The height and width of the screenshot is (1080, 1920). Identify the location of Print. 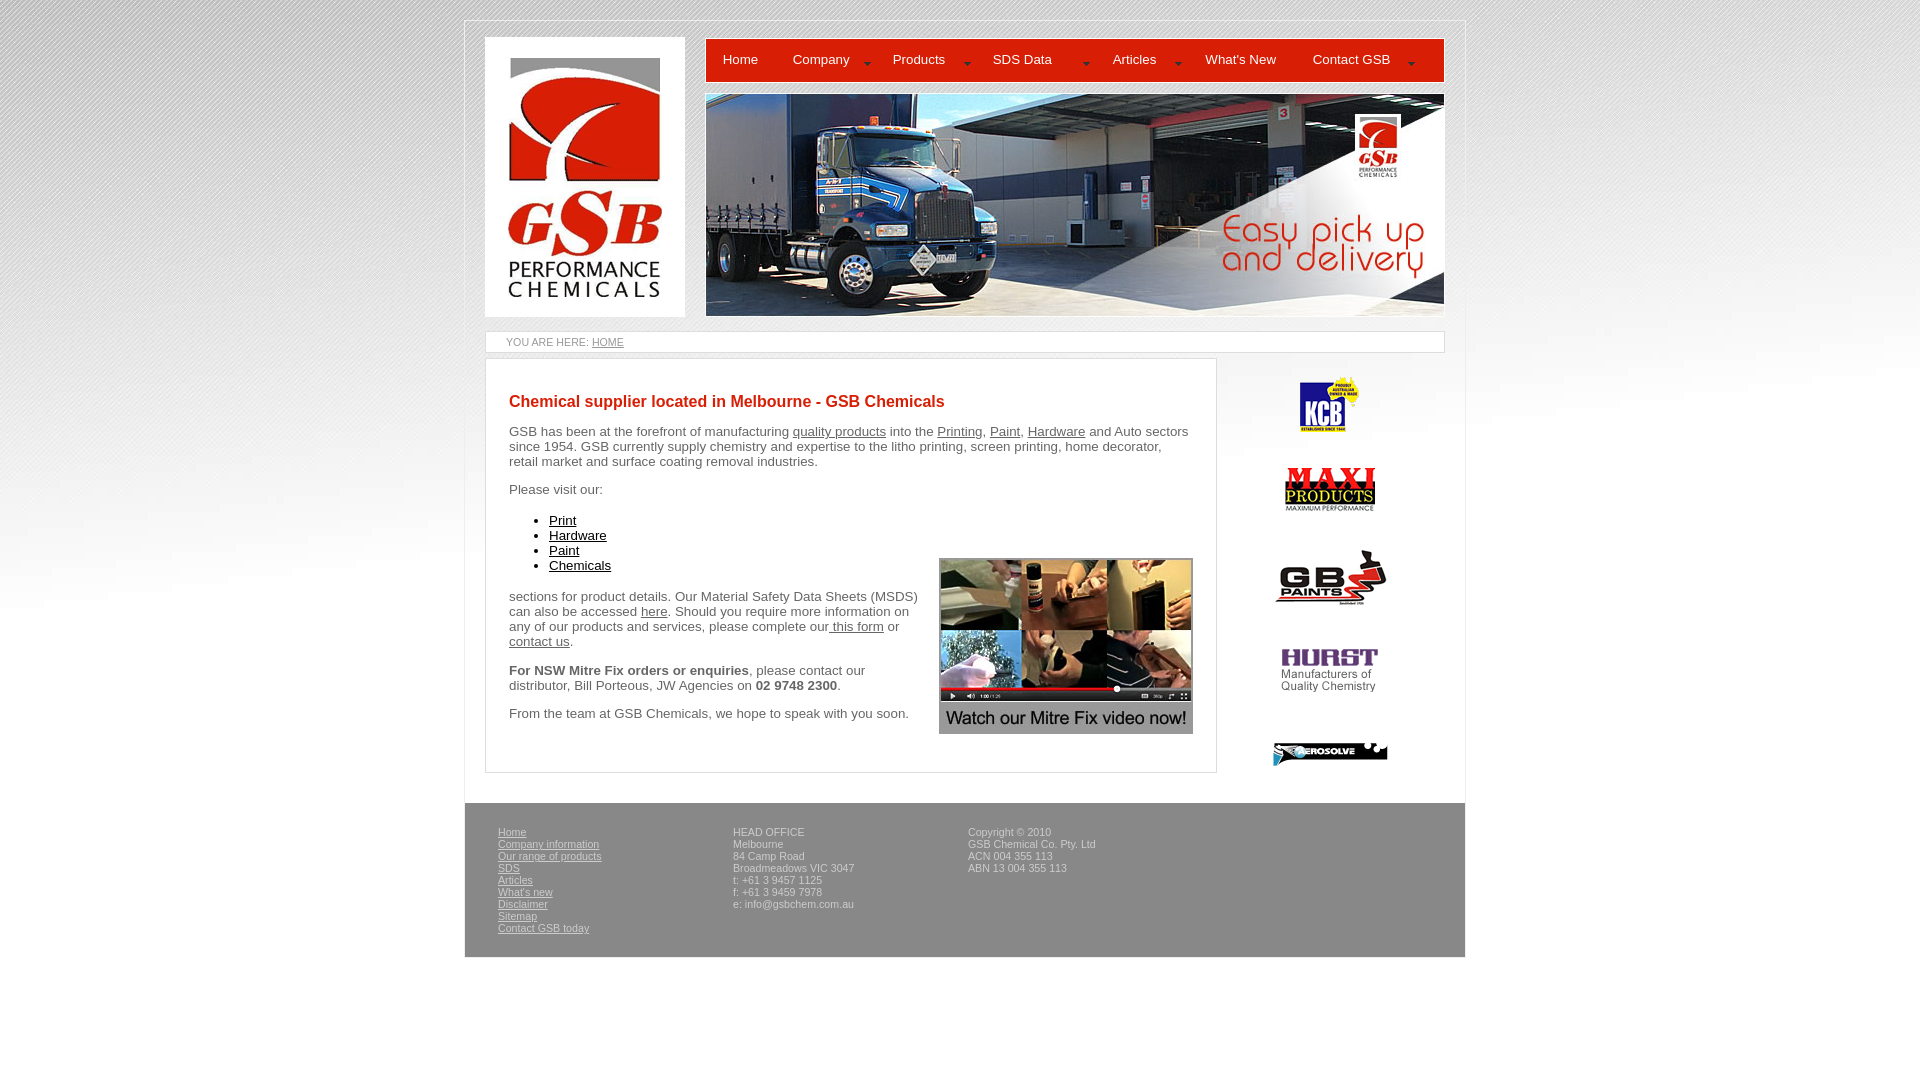
(562, 520).